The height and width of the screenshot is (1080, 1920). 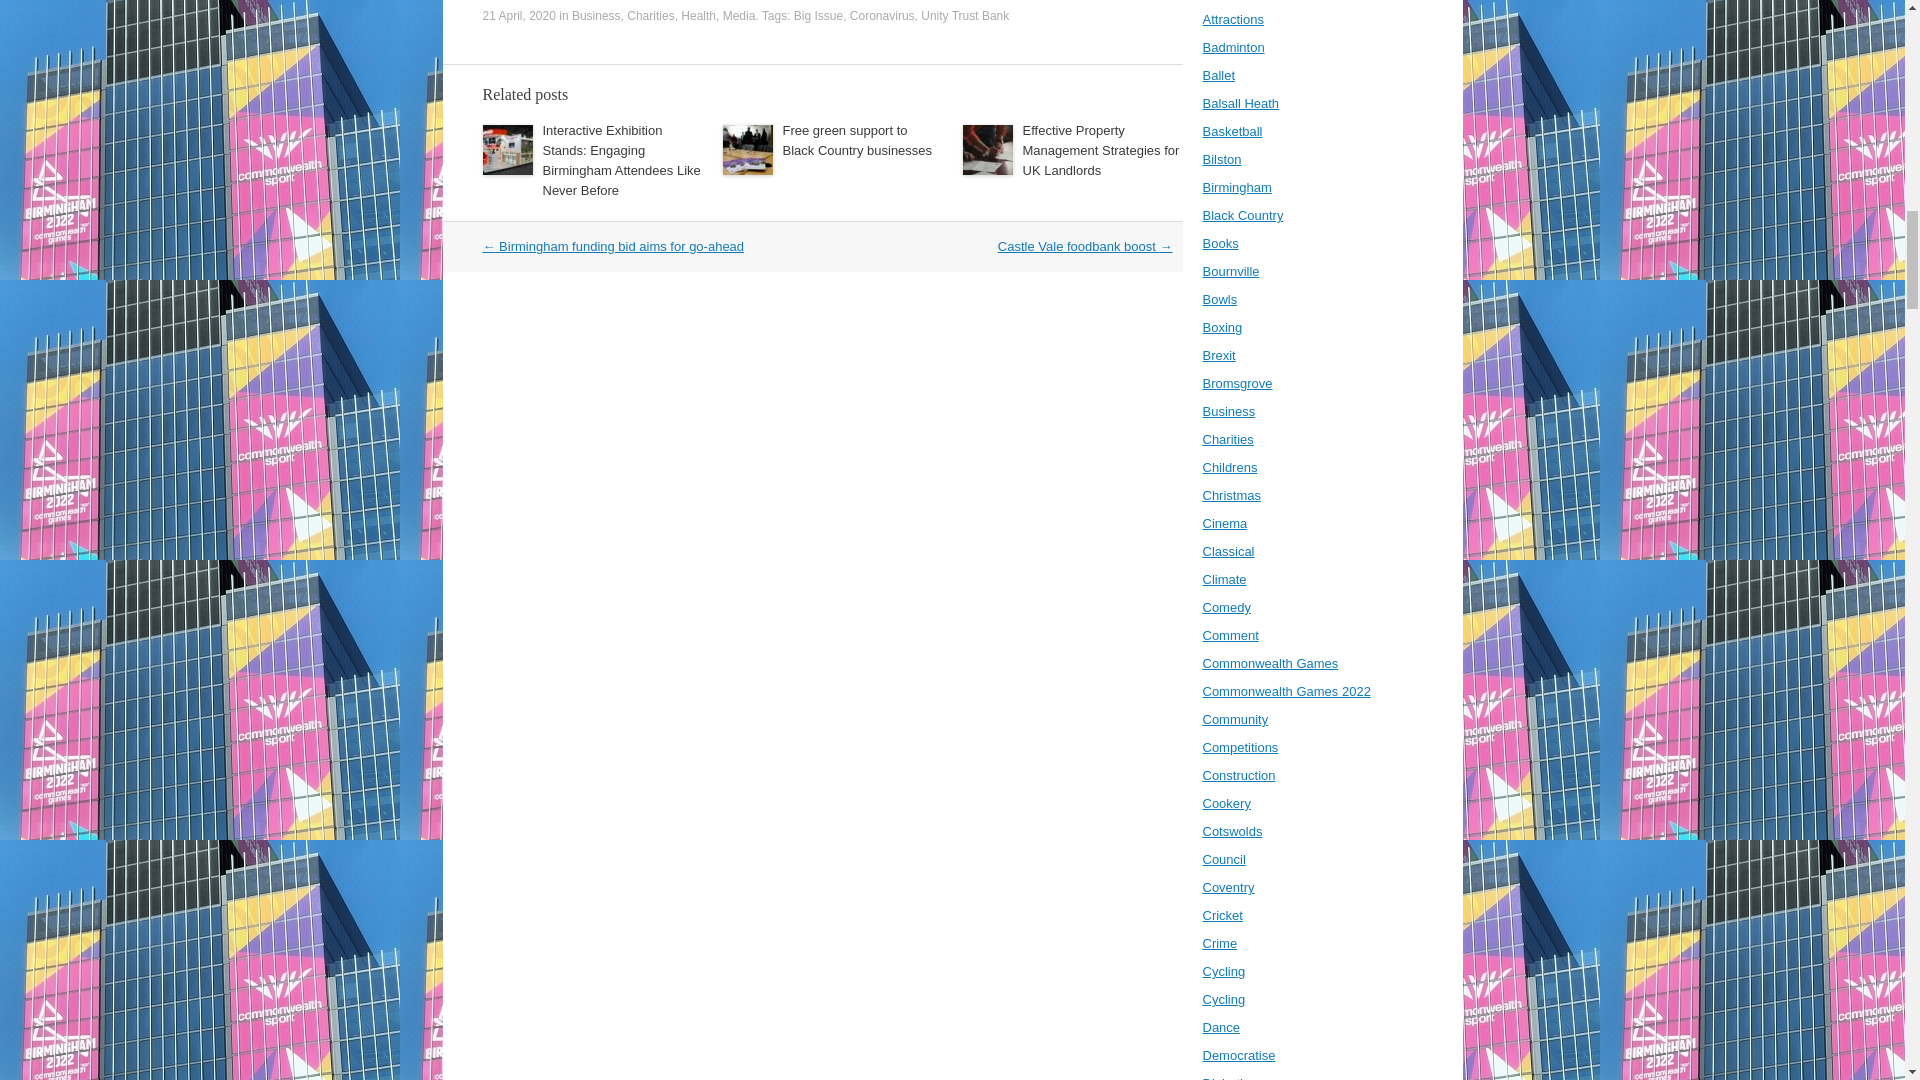 What do you see at coordinates (698, 15) in the screenshot?
I see `Health` at bounding box center [698, 15].